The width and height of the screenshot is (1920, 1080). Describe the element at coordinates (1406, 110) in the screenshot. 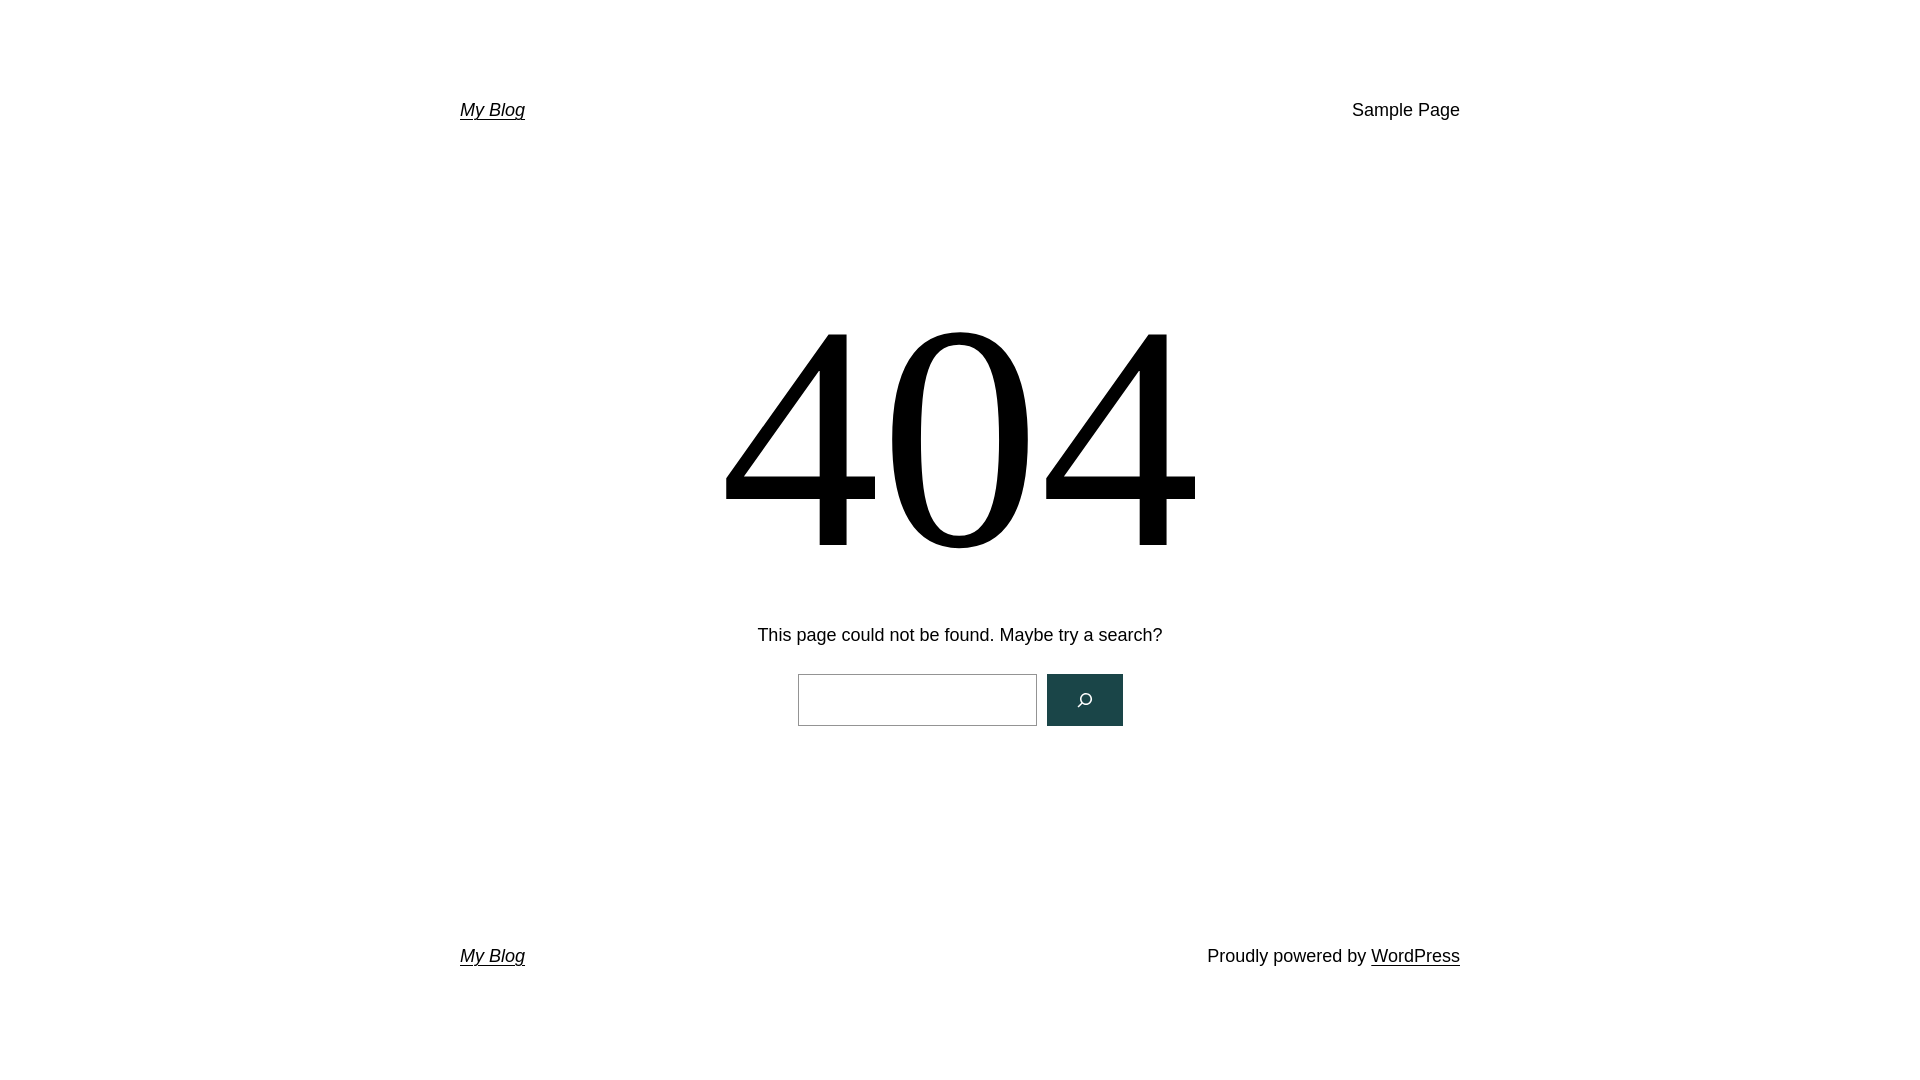

I see `Sample Page` at that location.